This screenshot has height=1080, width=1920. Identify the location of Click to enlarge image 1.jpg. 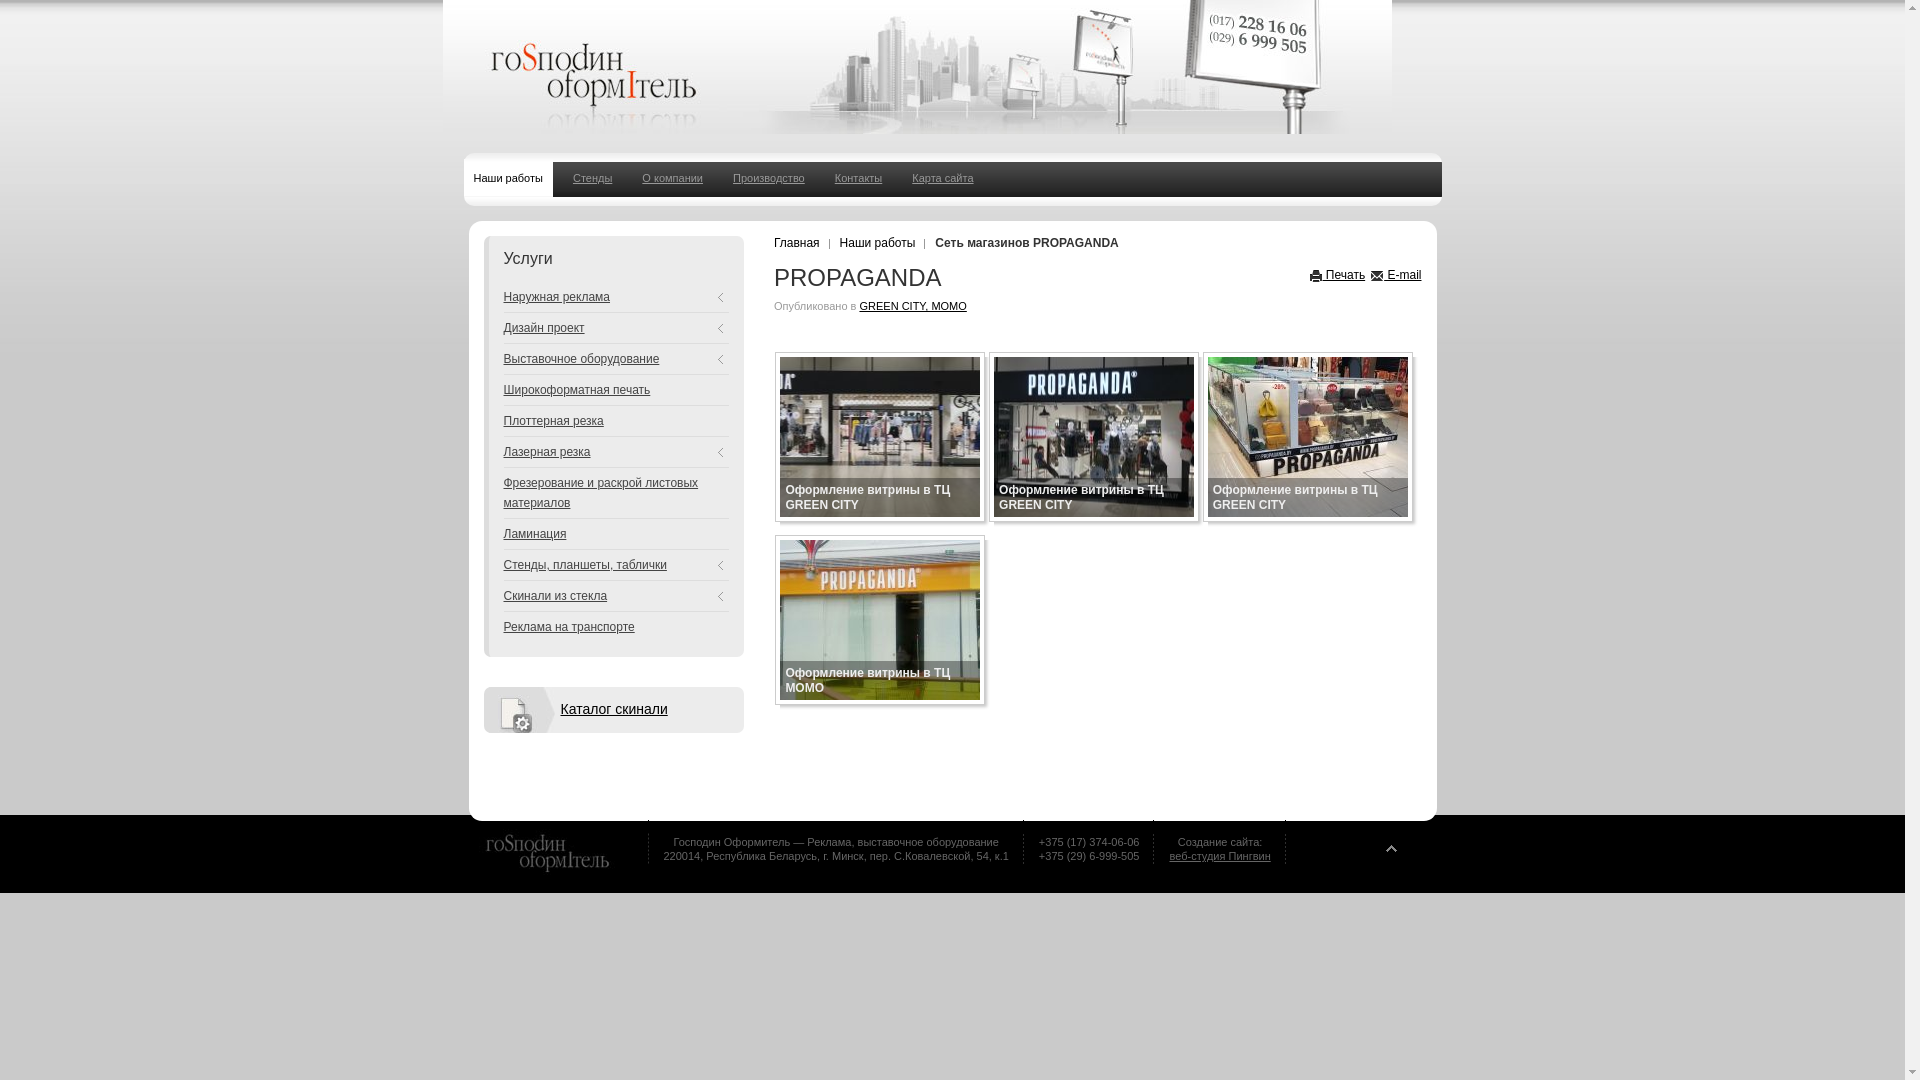
(1308, 437).